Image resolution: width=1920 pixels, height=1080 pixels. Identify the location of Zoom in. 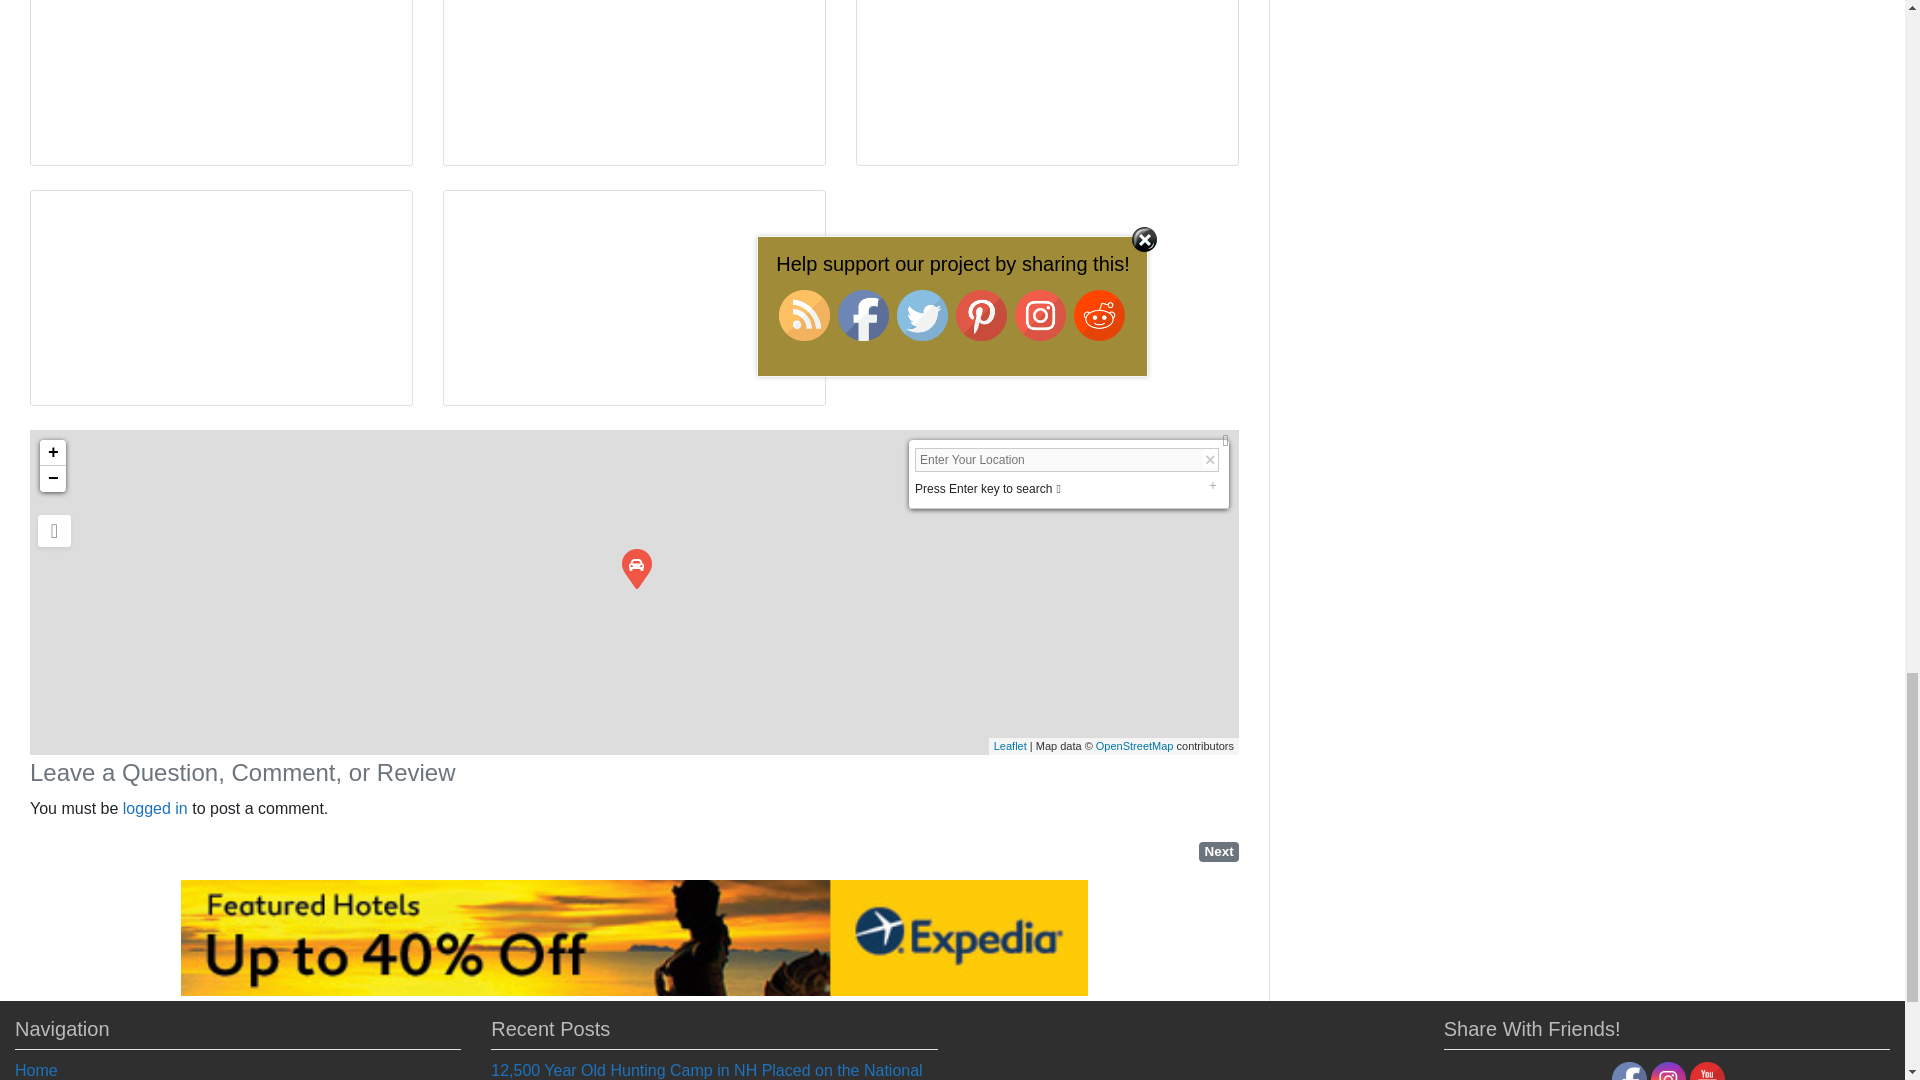
(52, 452).